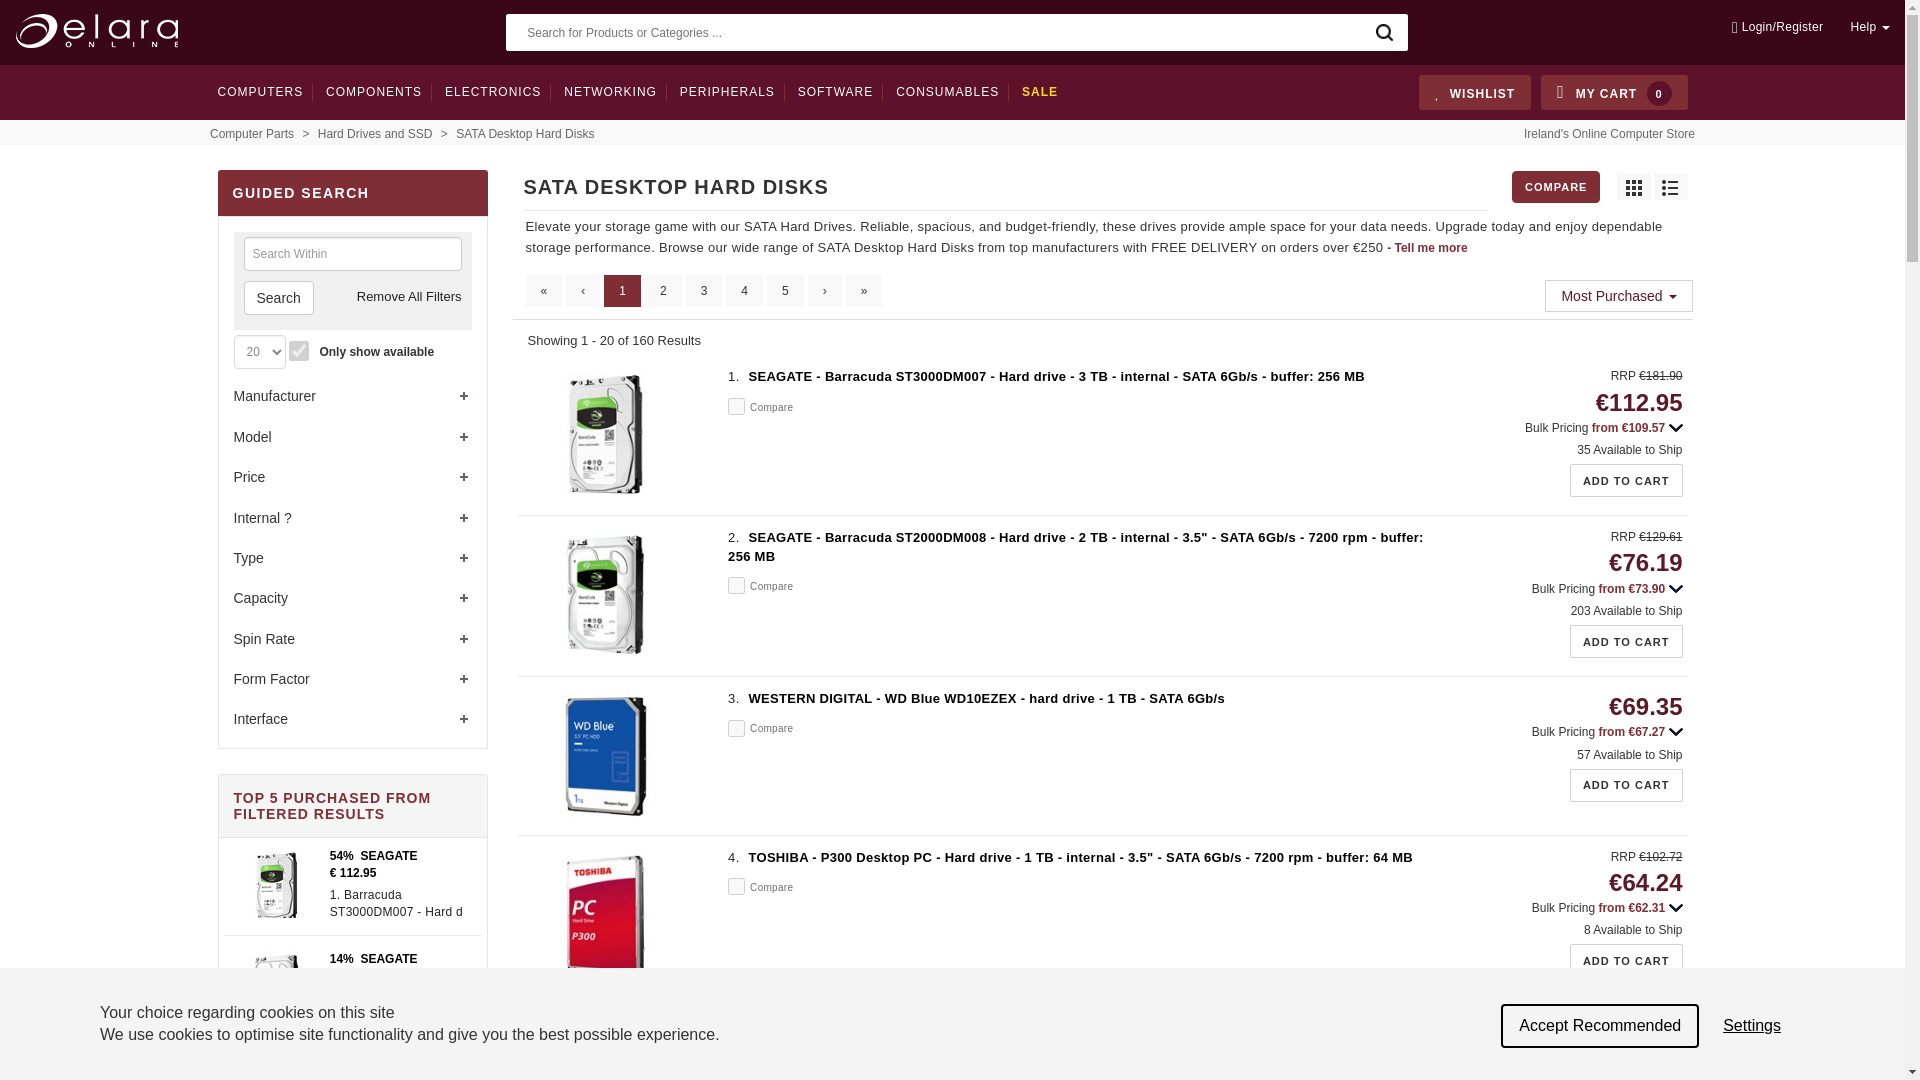  I want to click on on, so click(736, 886).